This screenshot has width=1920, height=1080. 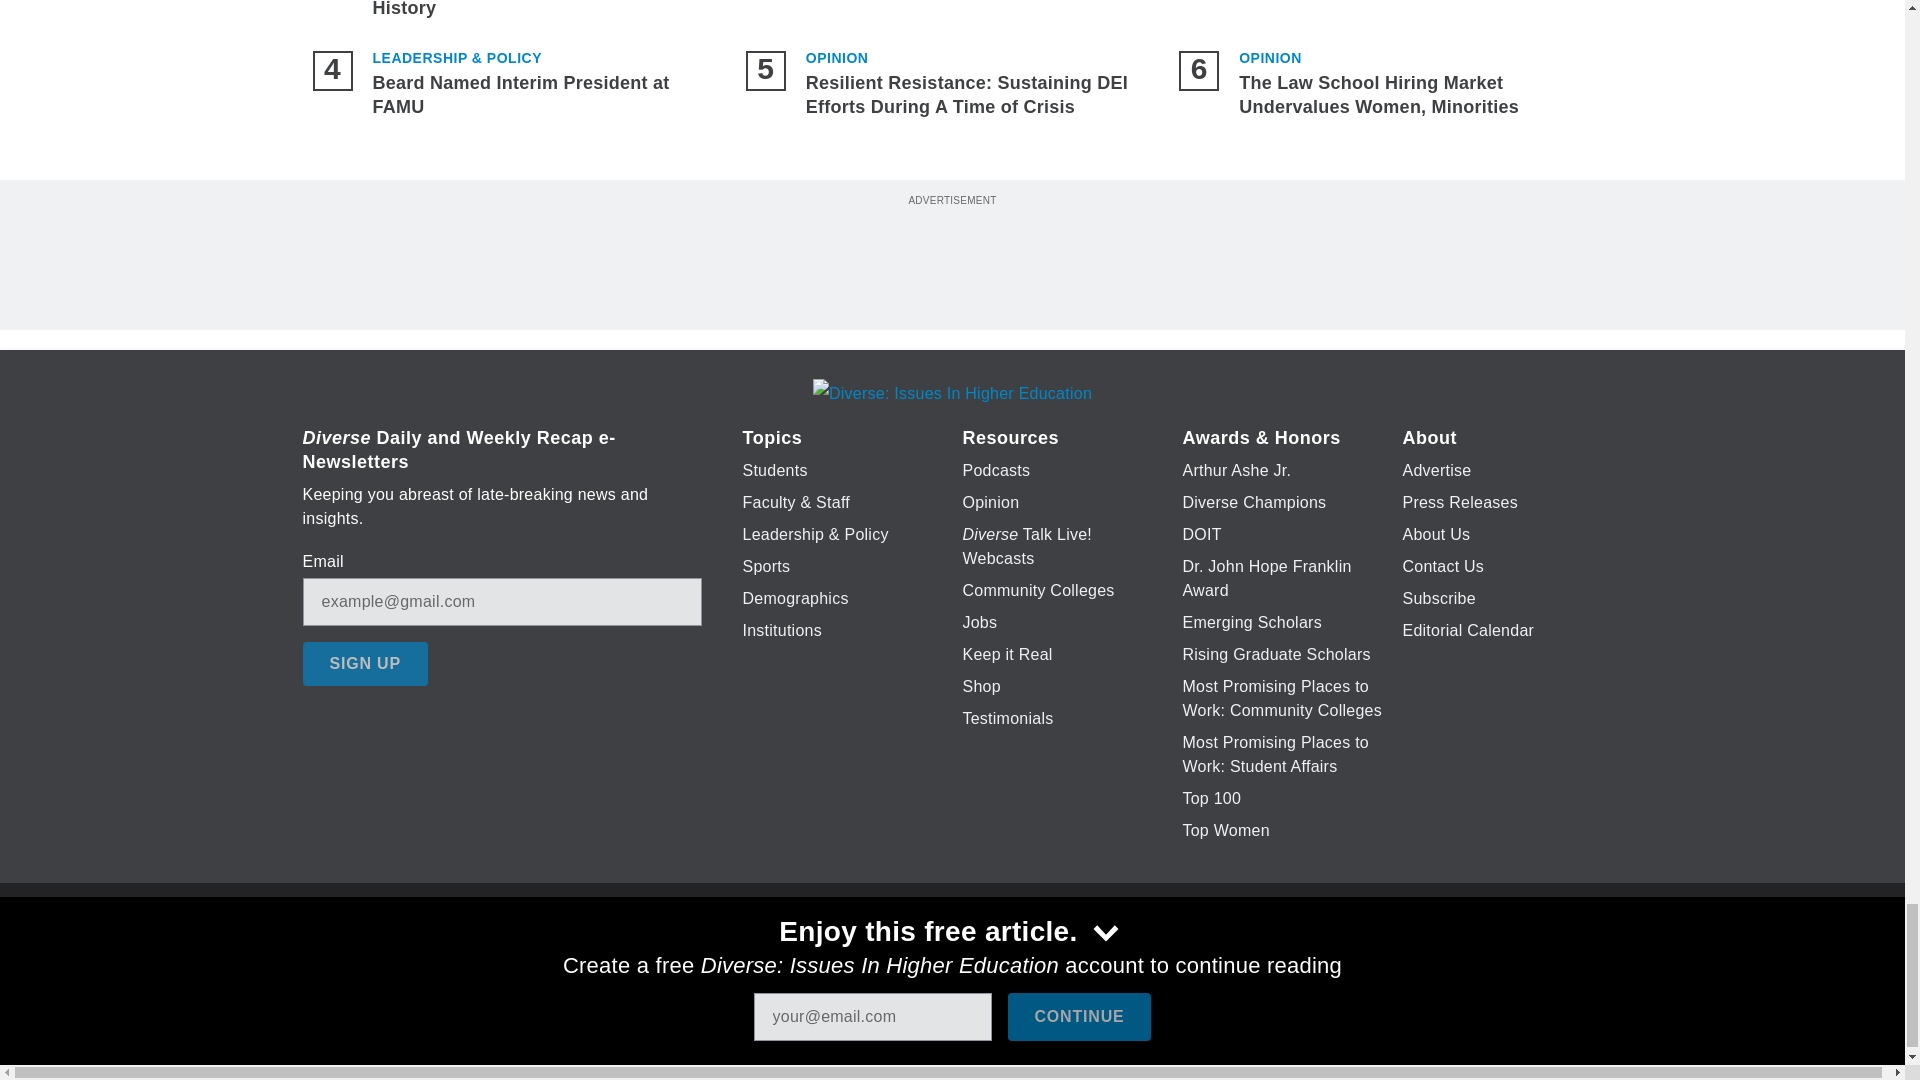 What do you see at coordinates (999, 958) in the screenshot?
I see `YouTube icon` at bounding box center [999, 958].